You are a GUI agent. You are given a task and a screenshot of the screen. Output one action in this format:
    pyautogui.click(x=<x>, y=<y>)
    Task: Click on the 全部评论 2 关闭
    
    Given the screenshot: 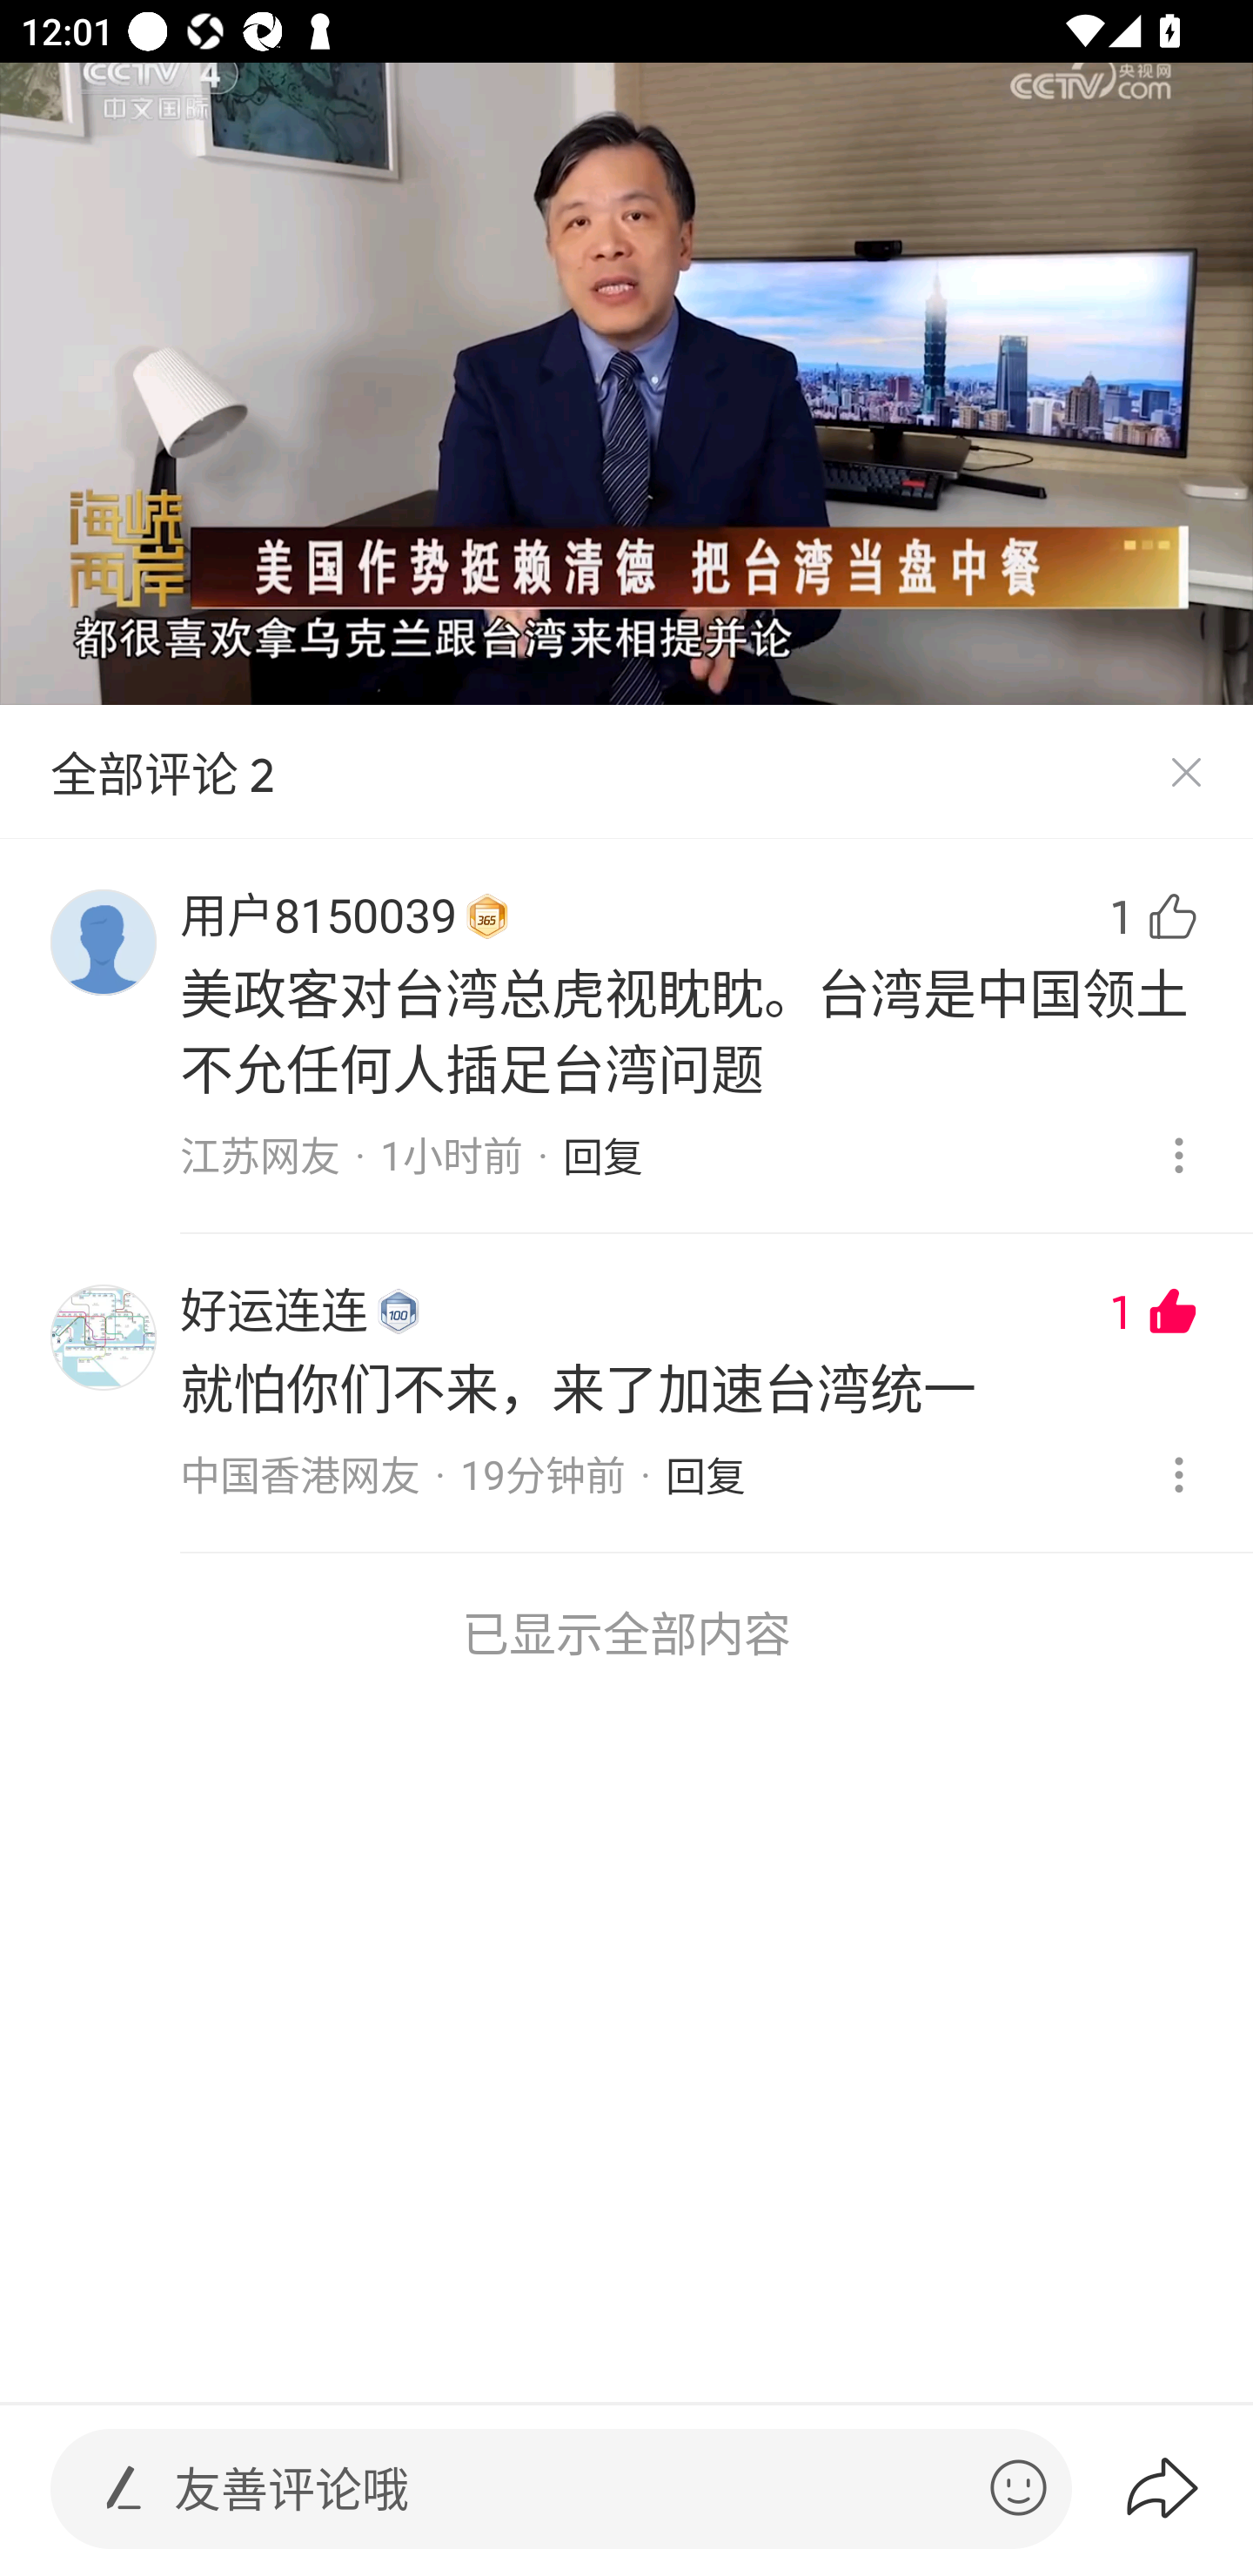 What is the action you would take?
    pyautogui.click(x=626, y=773)
    